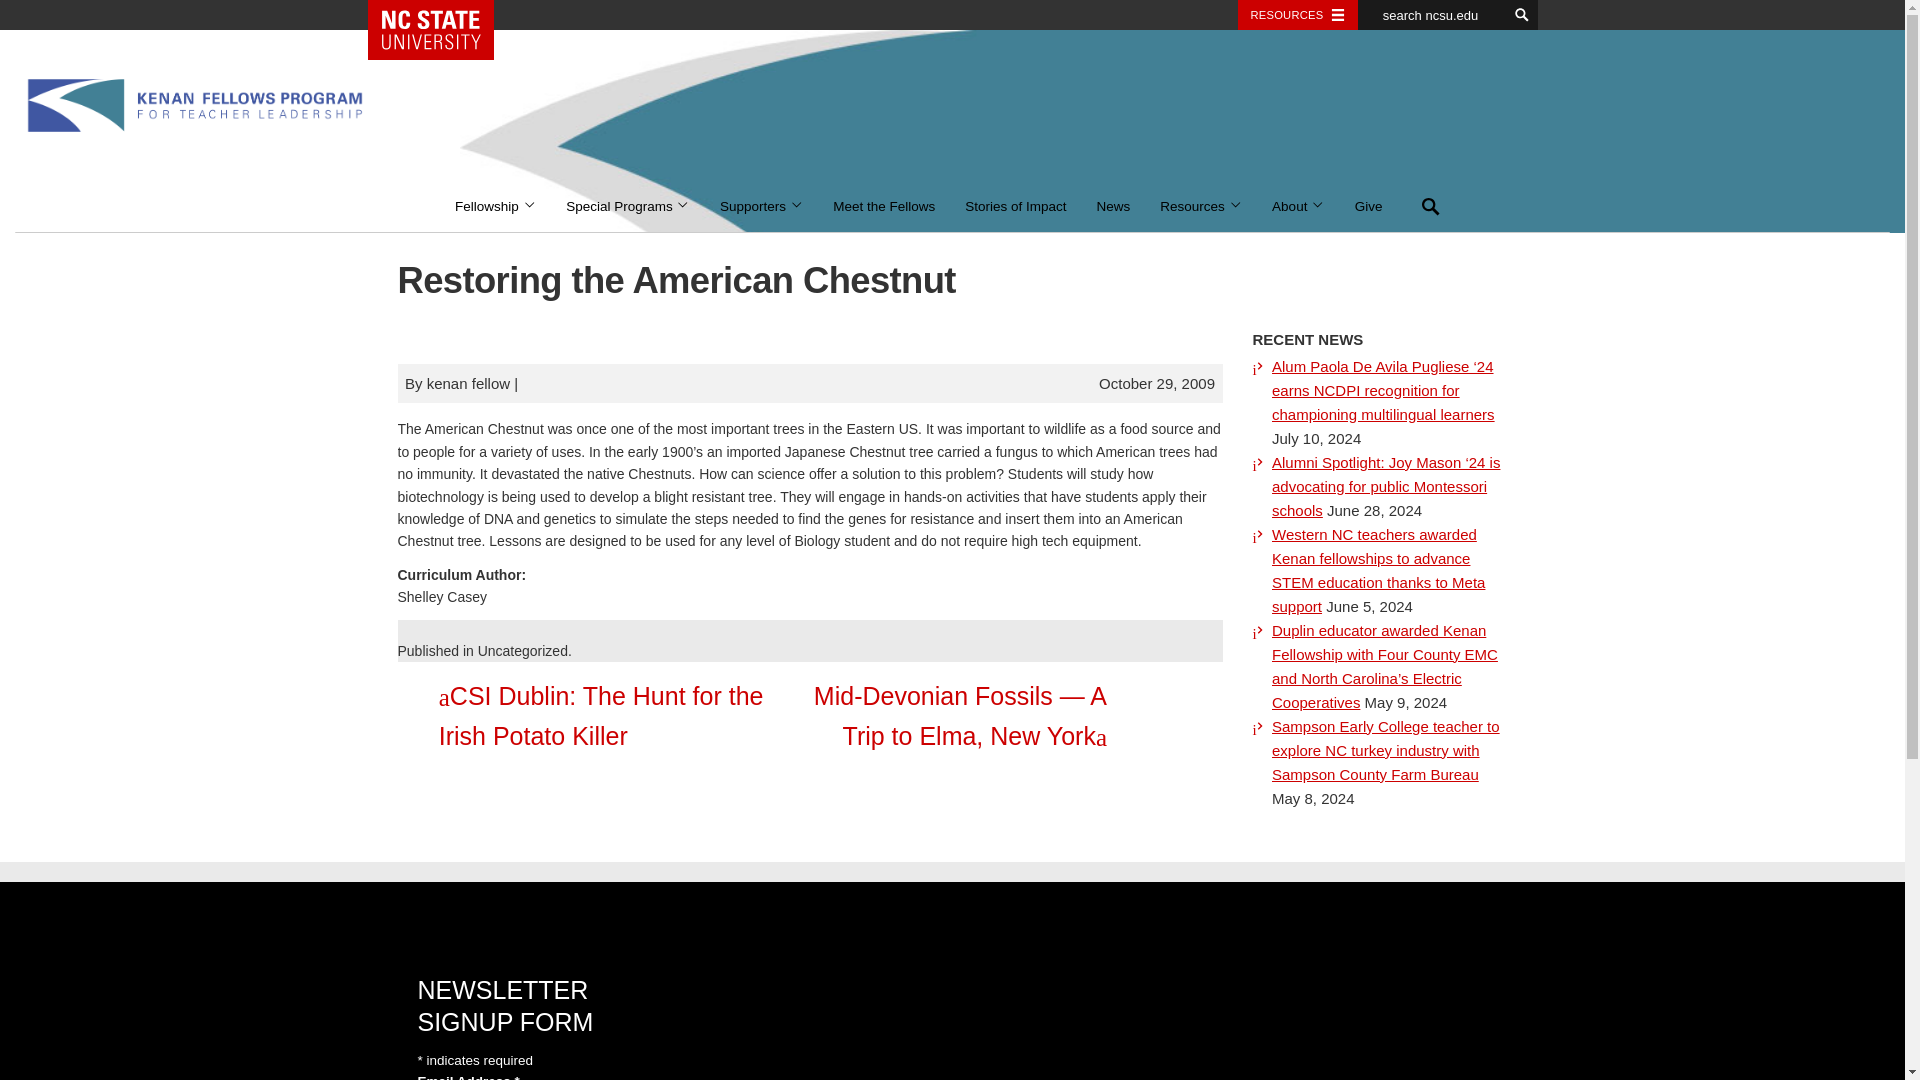 Image resolution: width=1920 pixels, height=1080 pixels. Describe the element at coordinates (438, 30) in the screenshot. I see `NC State Home` at that location.